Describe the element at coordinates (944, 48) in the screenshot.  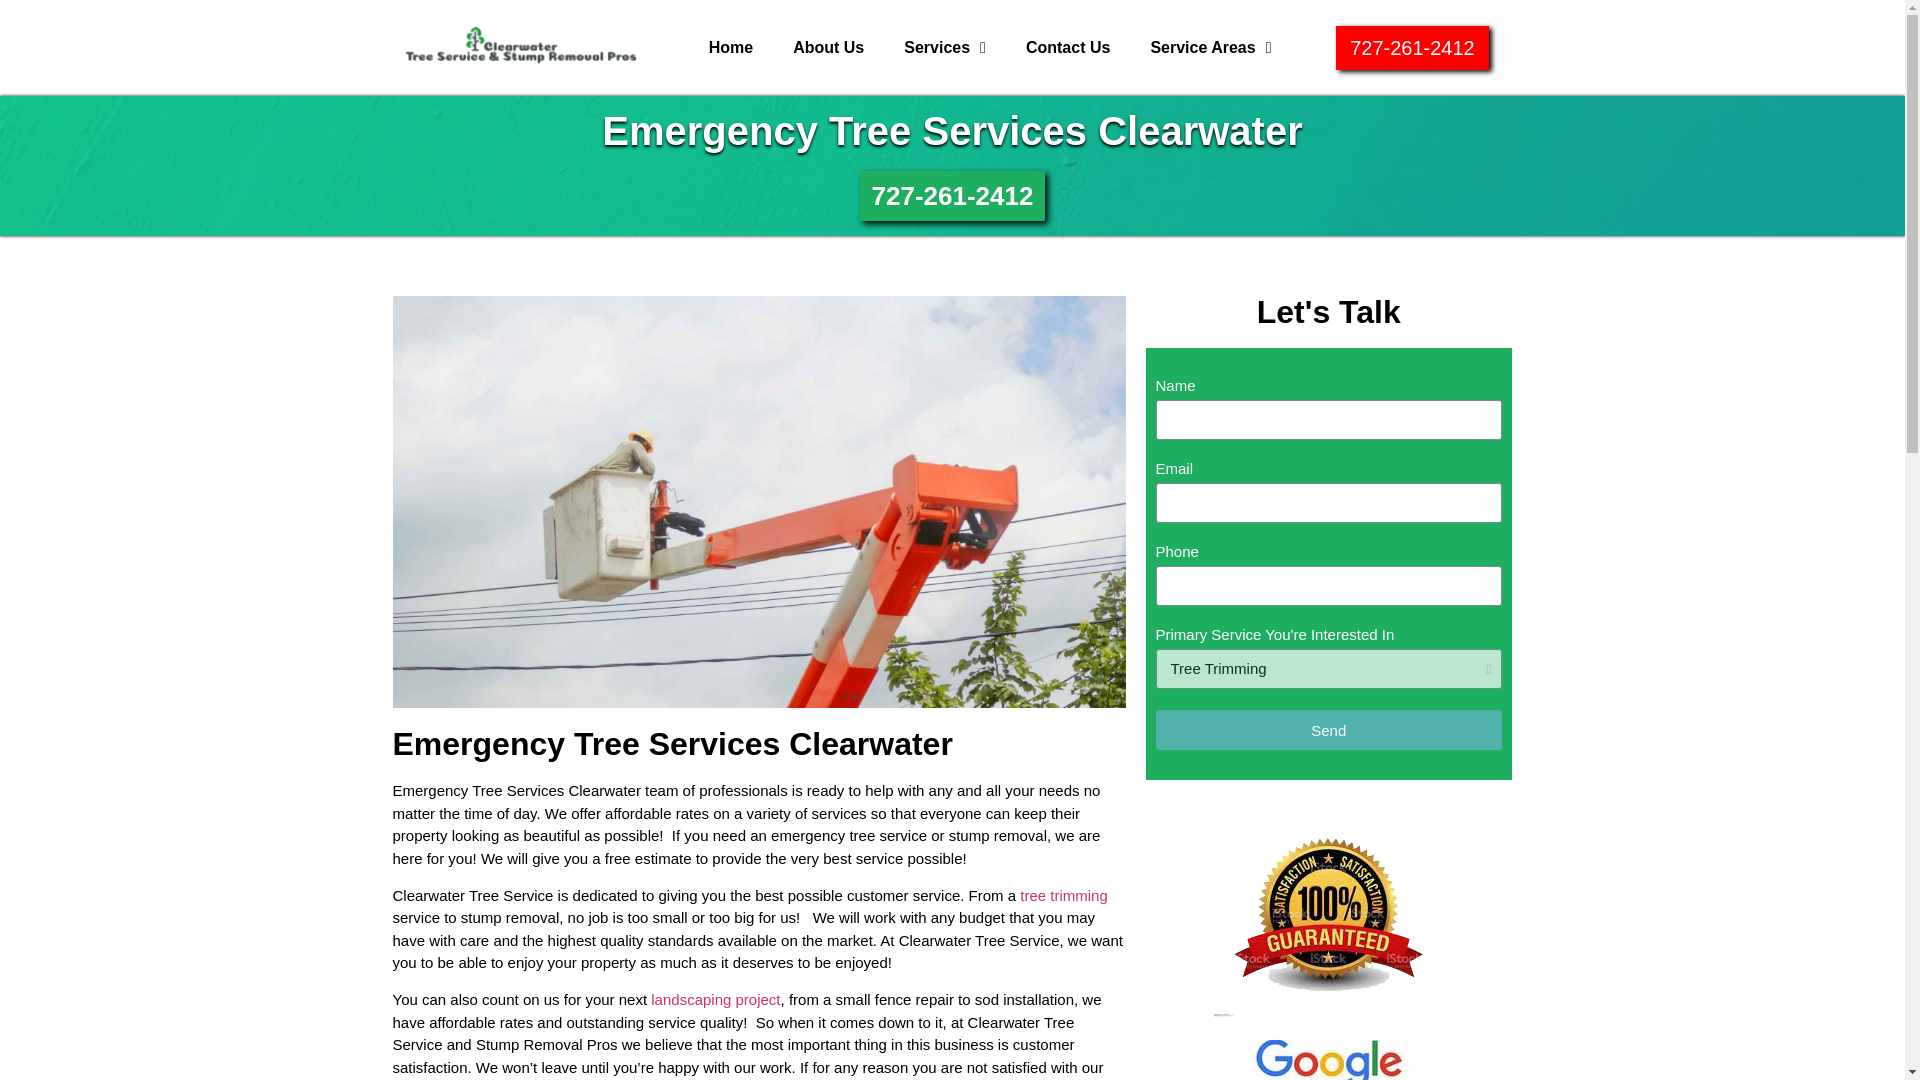
I see `Services` at that location.